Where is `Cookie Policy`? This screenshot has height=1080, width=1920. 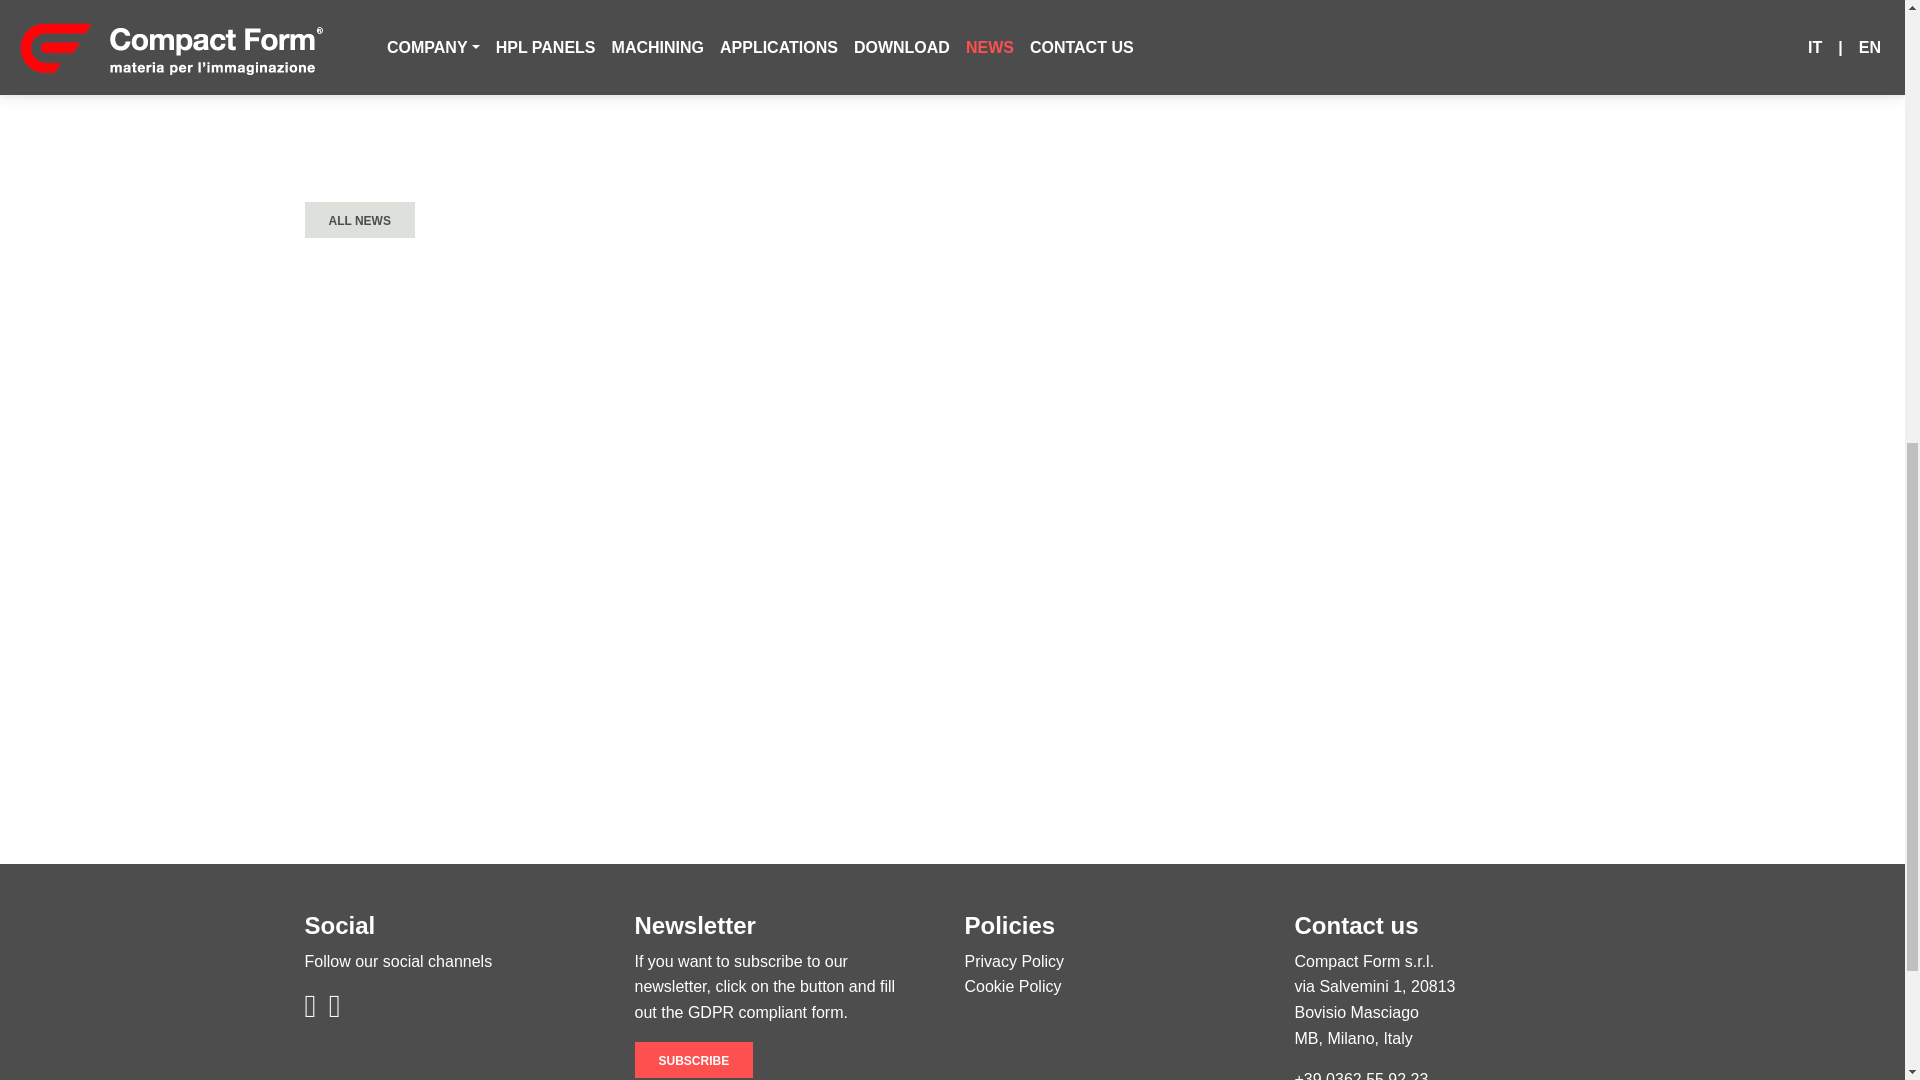 Cookie Policy is located at coordinates (1012, 986).